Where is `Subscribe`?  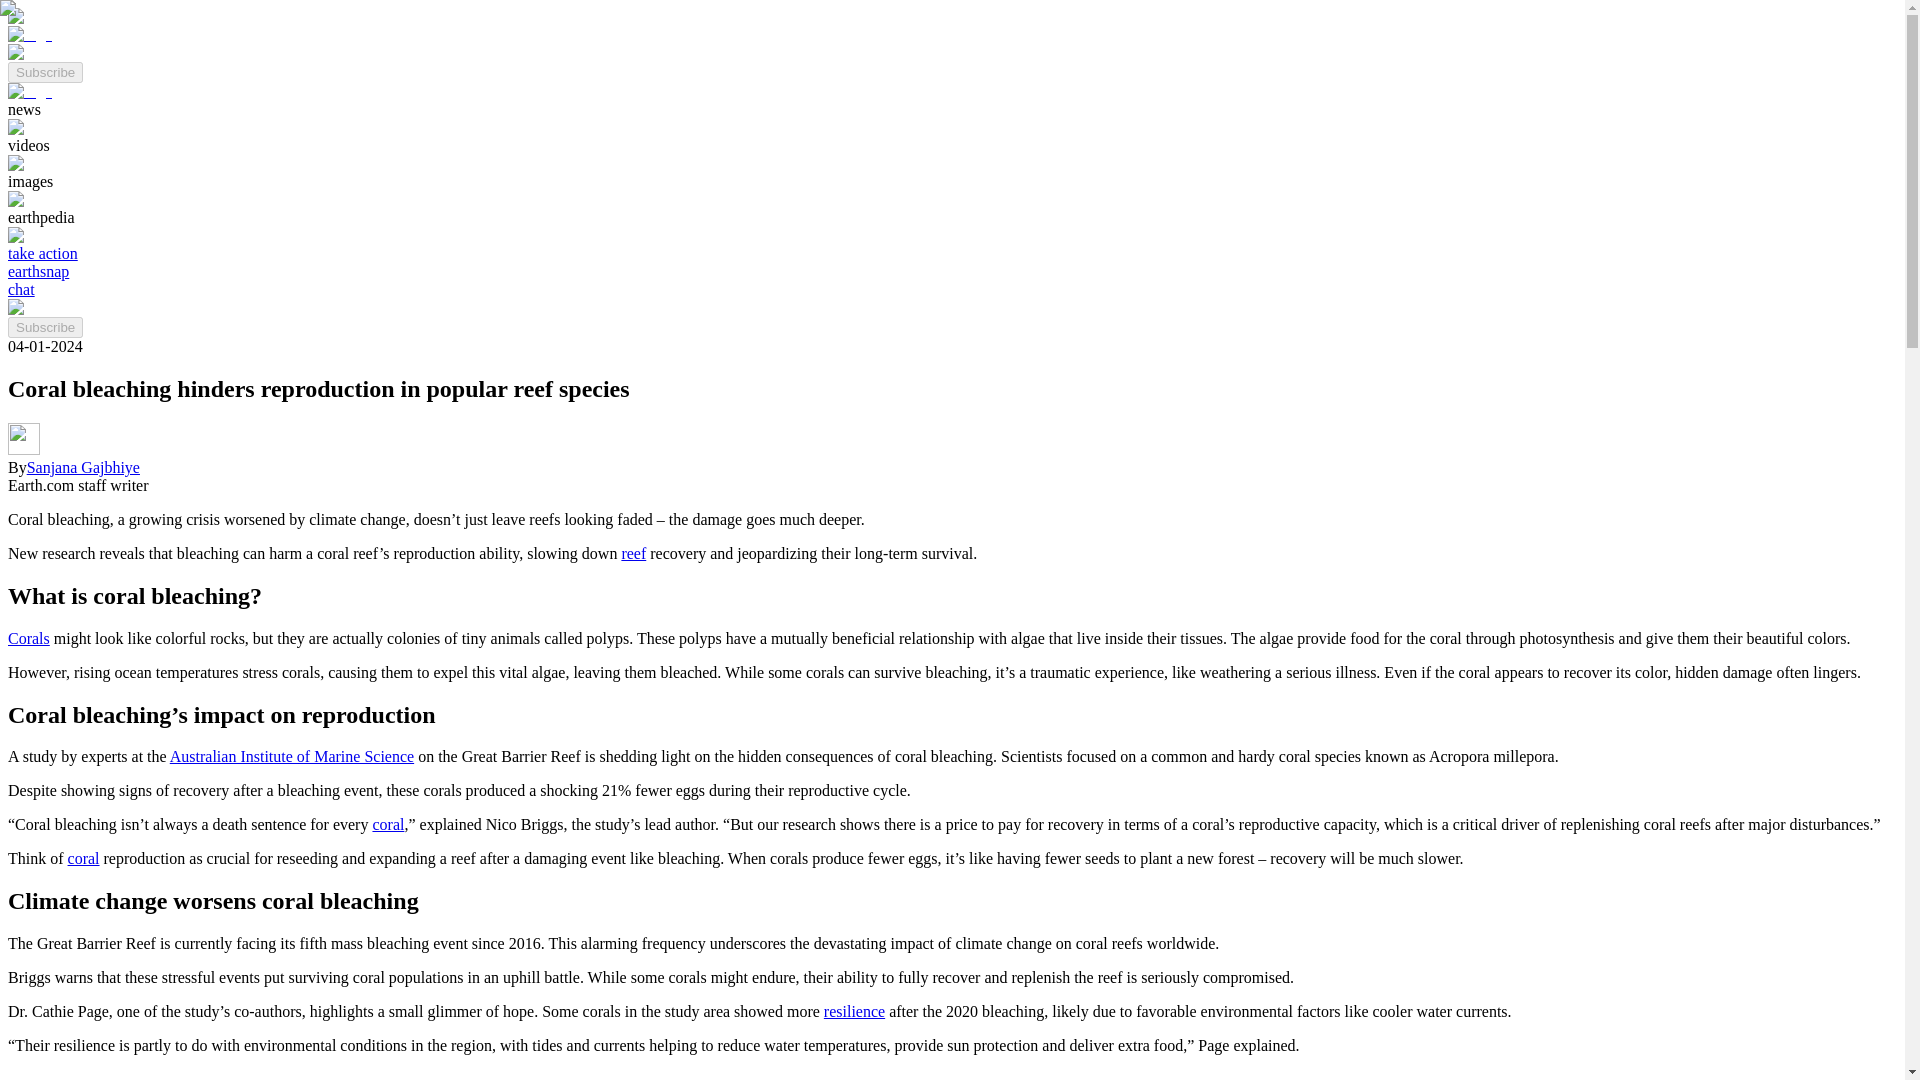 Subscribe is located at coordinates (44, 70).